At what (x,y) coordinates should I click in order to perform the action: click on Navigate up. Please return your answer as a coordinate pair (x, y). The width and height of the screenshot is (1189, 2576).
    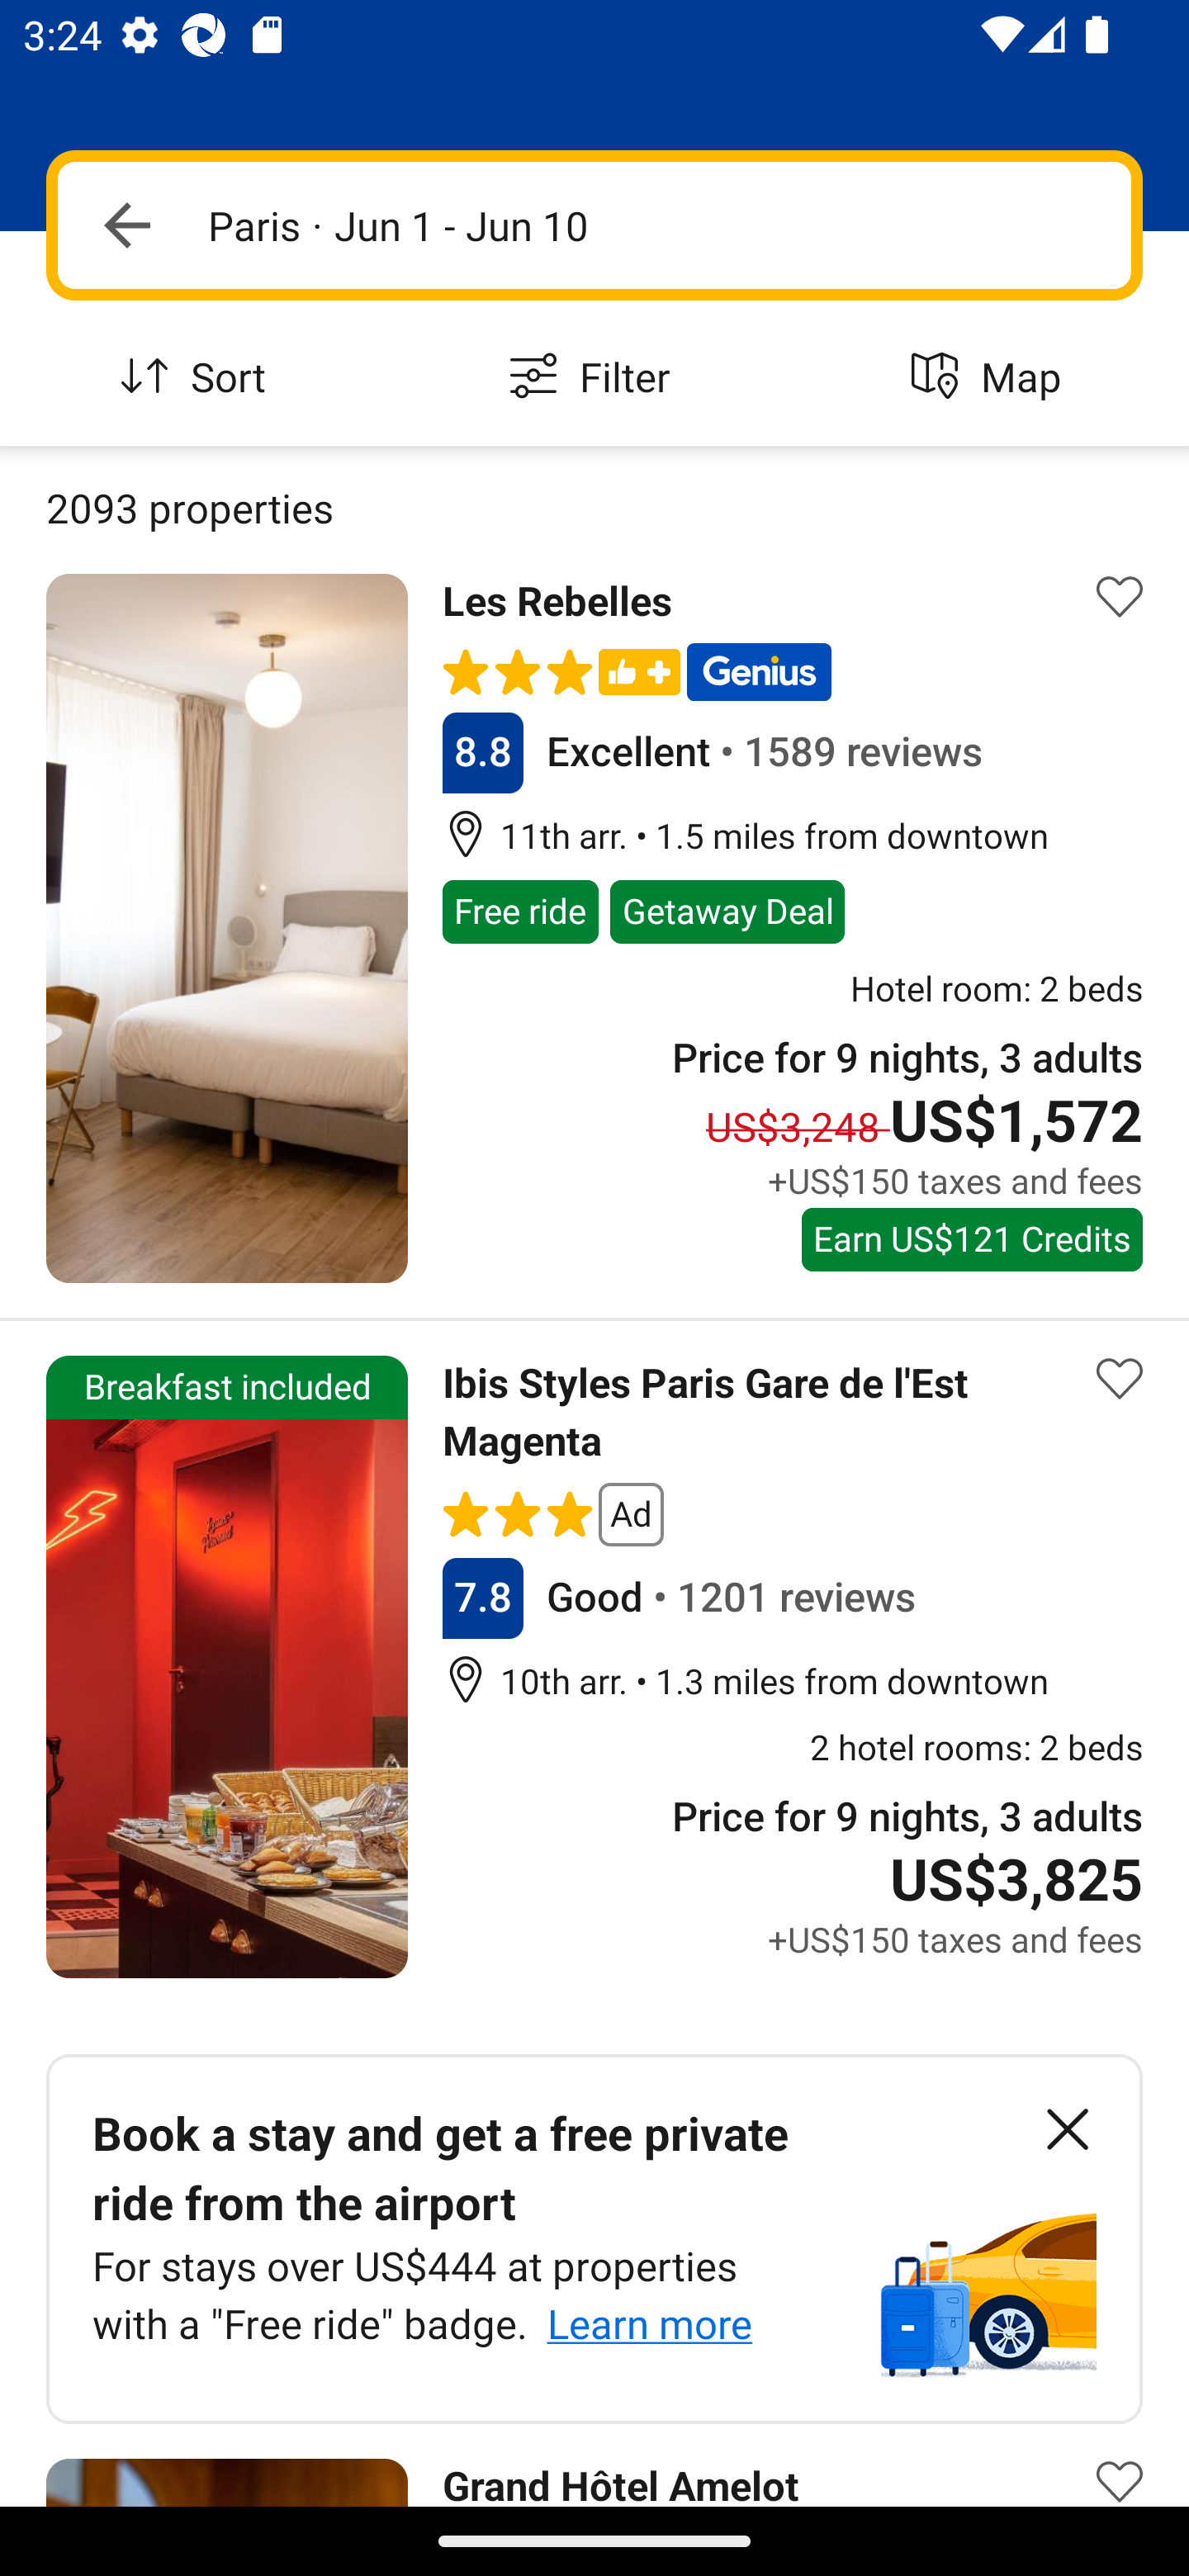
    Looking at the image, I should click on (127, 225).